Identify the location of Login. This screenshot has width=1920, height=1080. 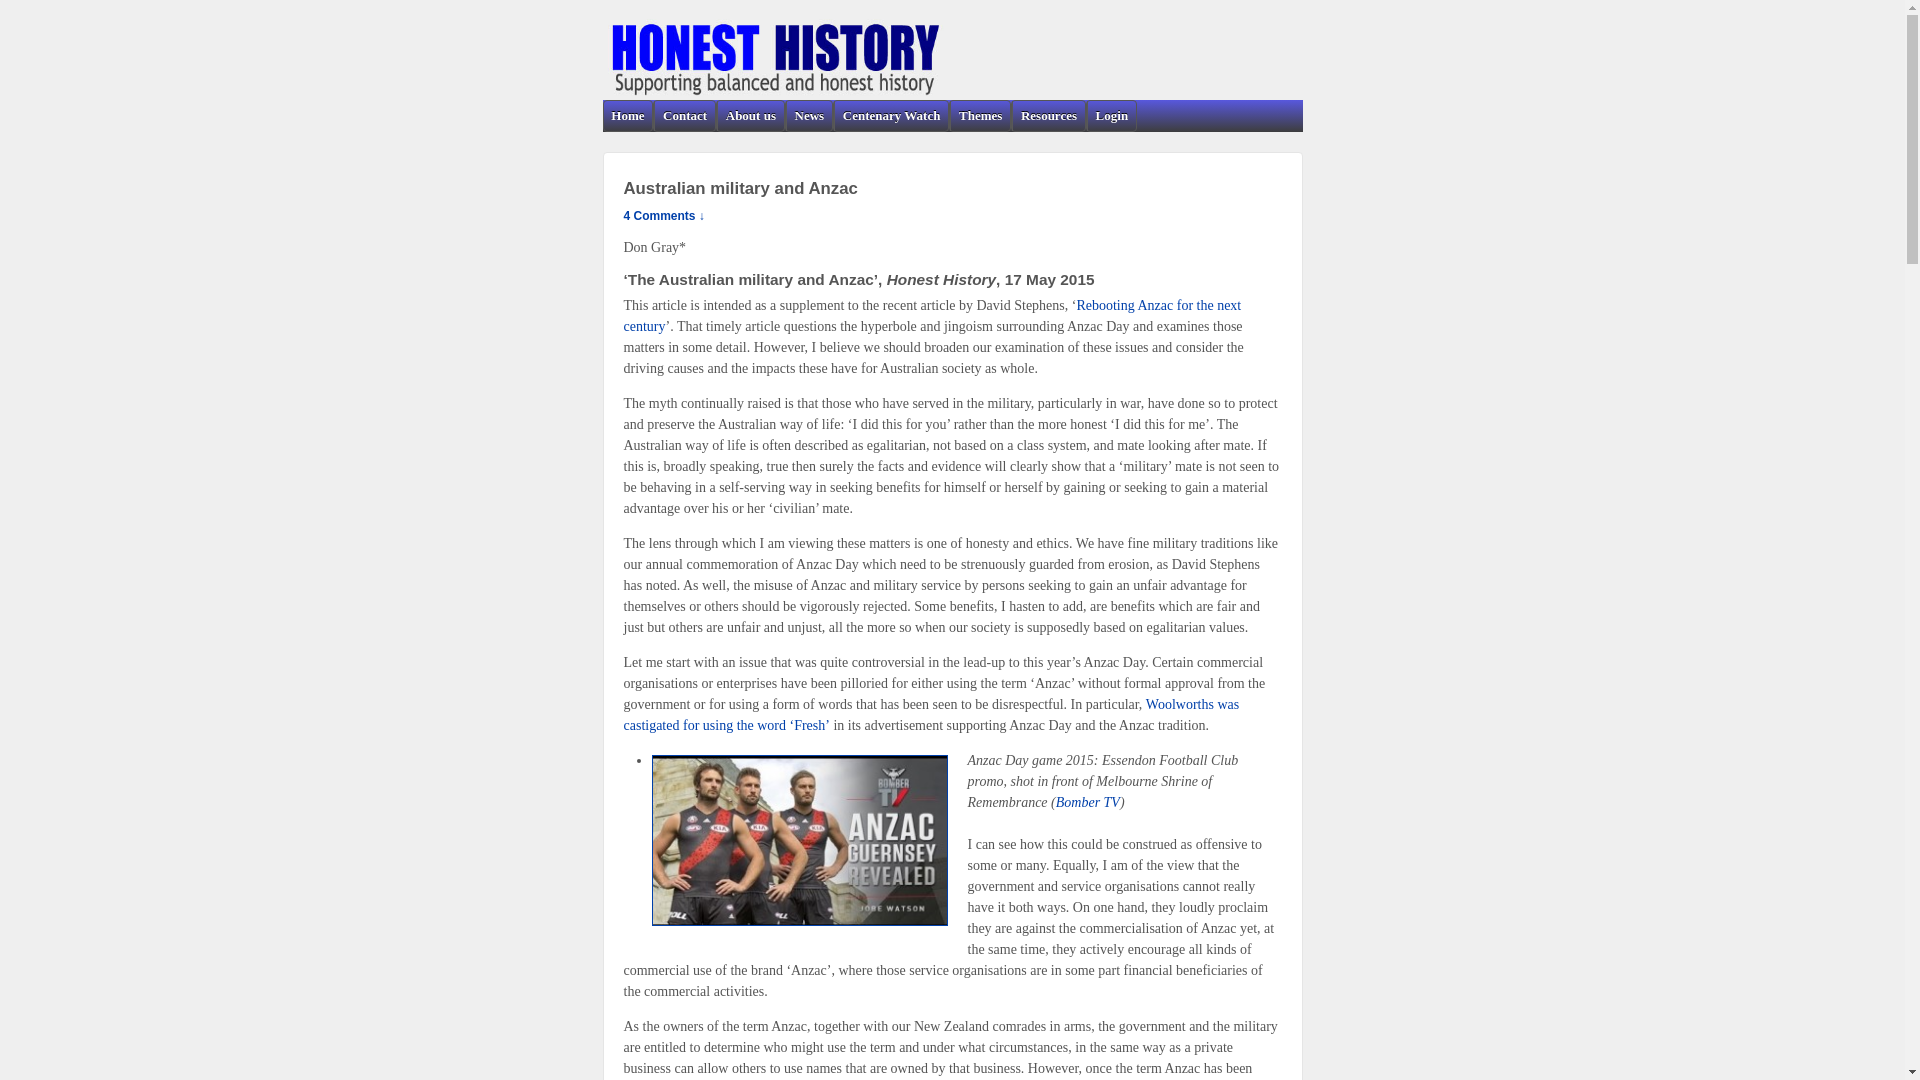
(1111, 116).